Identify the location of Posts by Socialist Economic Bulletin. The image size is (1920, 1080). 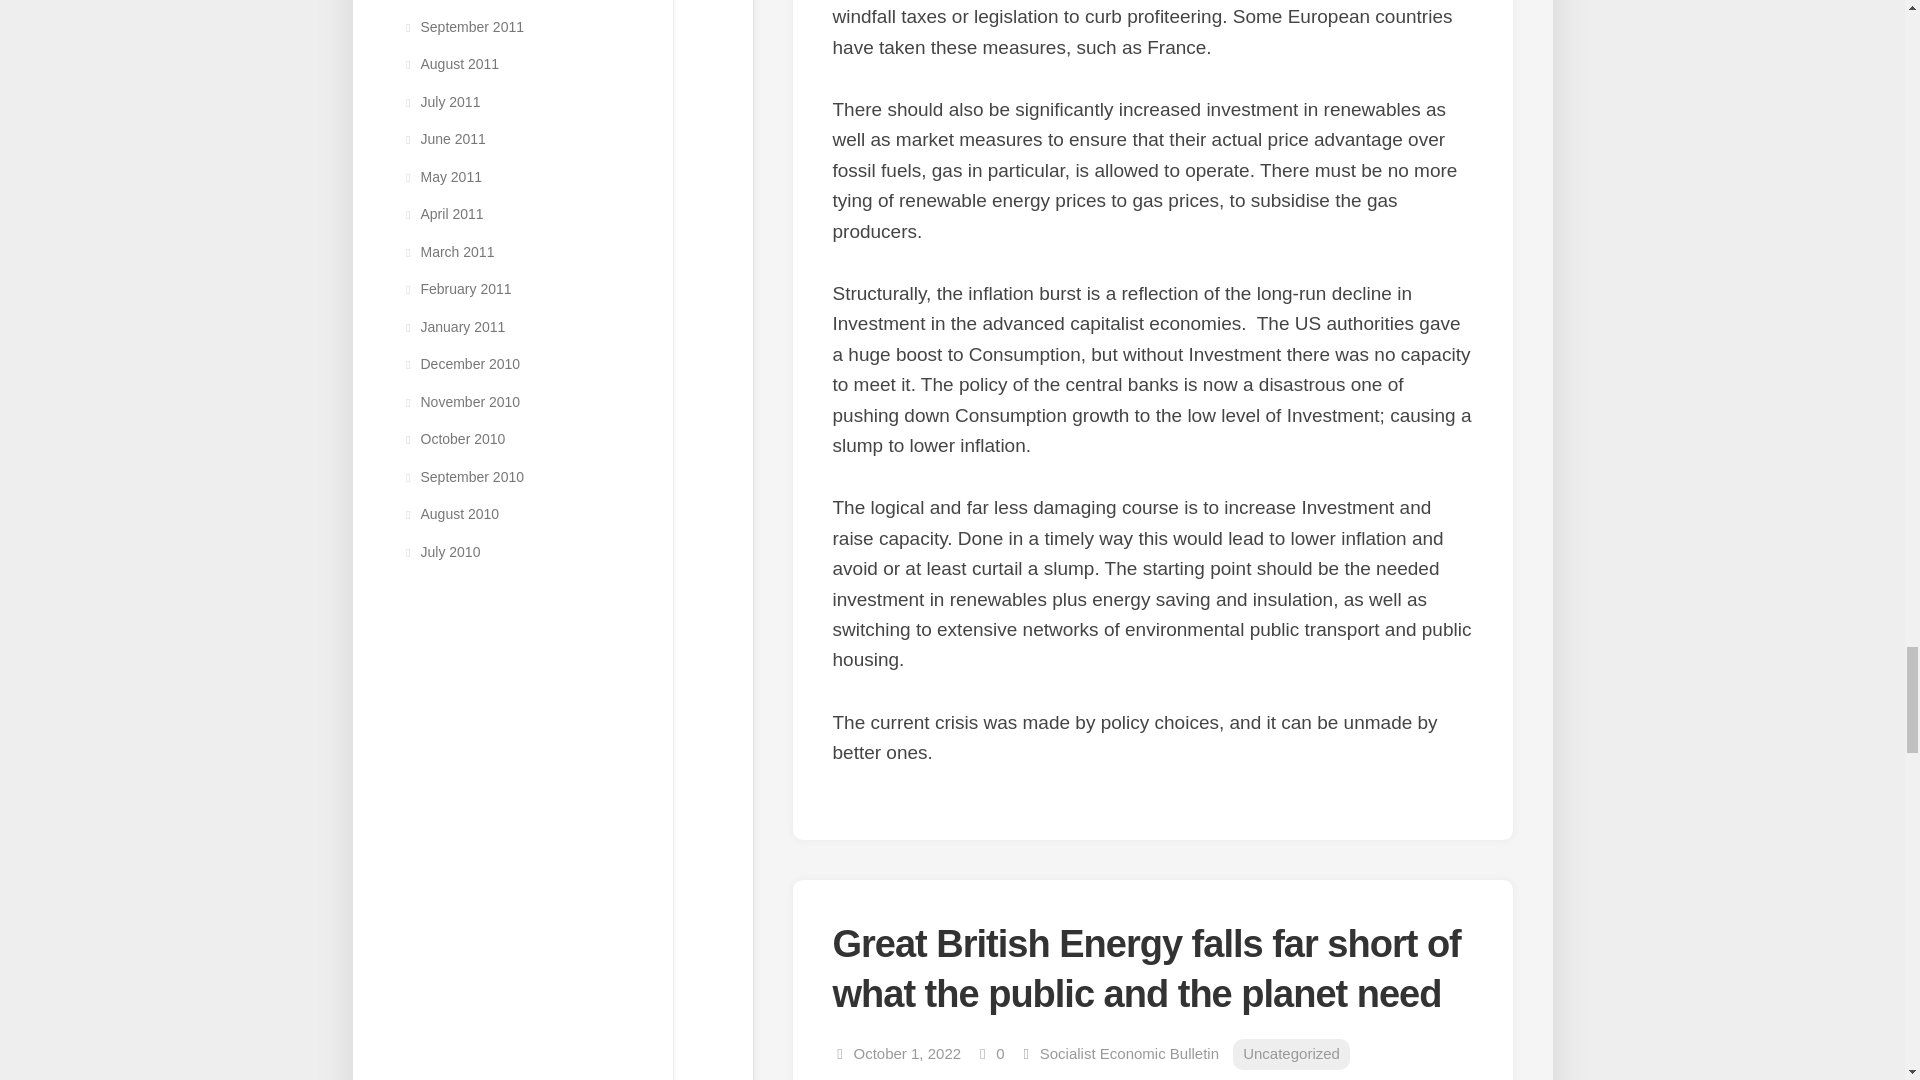
(1130, 1053).